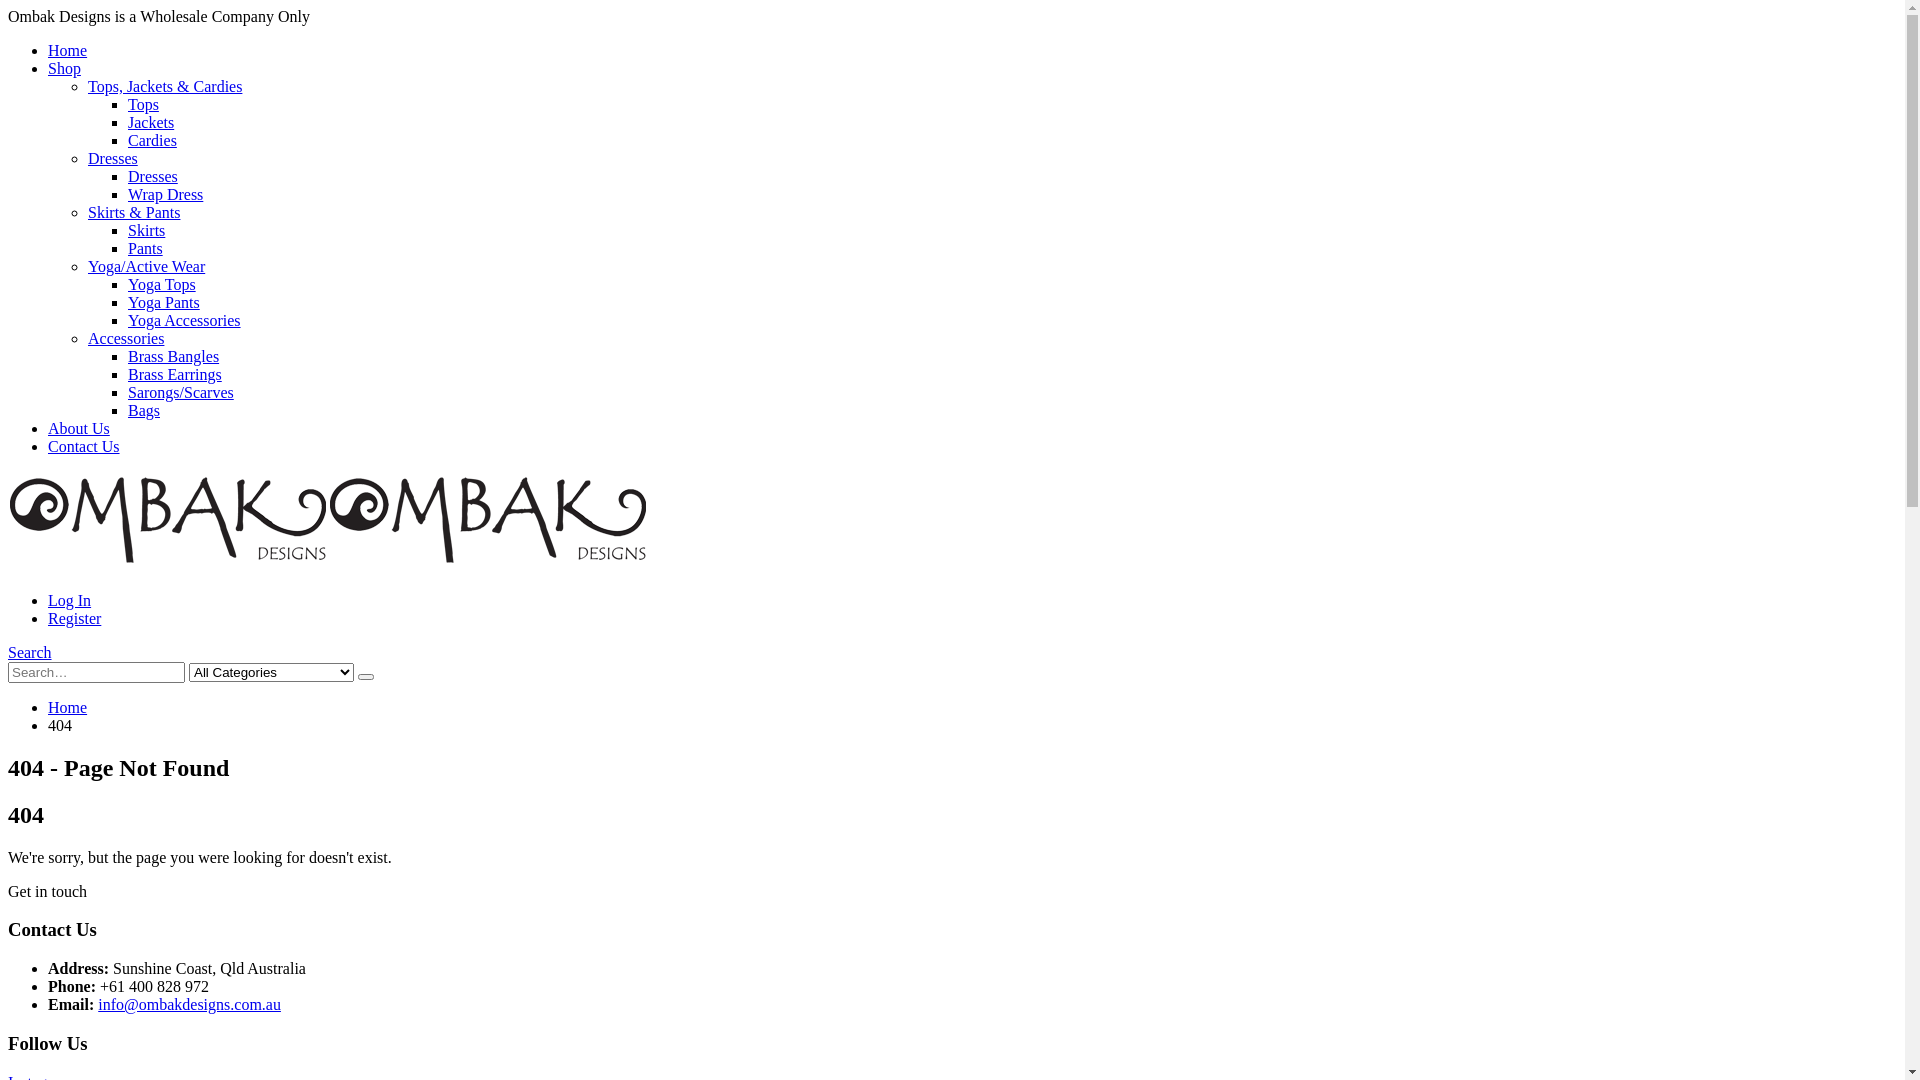  Describe the element at coordinates (126, 338) in the screenshot. I see `Accessories` at that location.